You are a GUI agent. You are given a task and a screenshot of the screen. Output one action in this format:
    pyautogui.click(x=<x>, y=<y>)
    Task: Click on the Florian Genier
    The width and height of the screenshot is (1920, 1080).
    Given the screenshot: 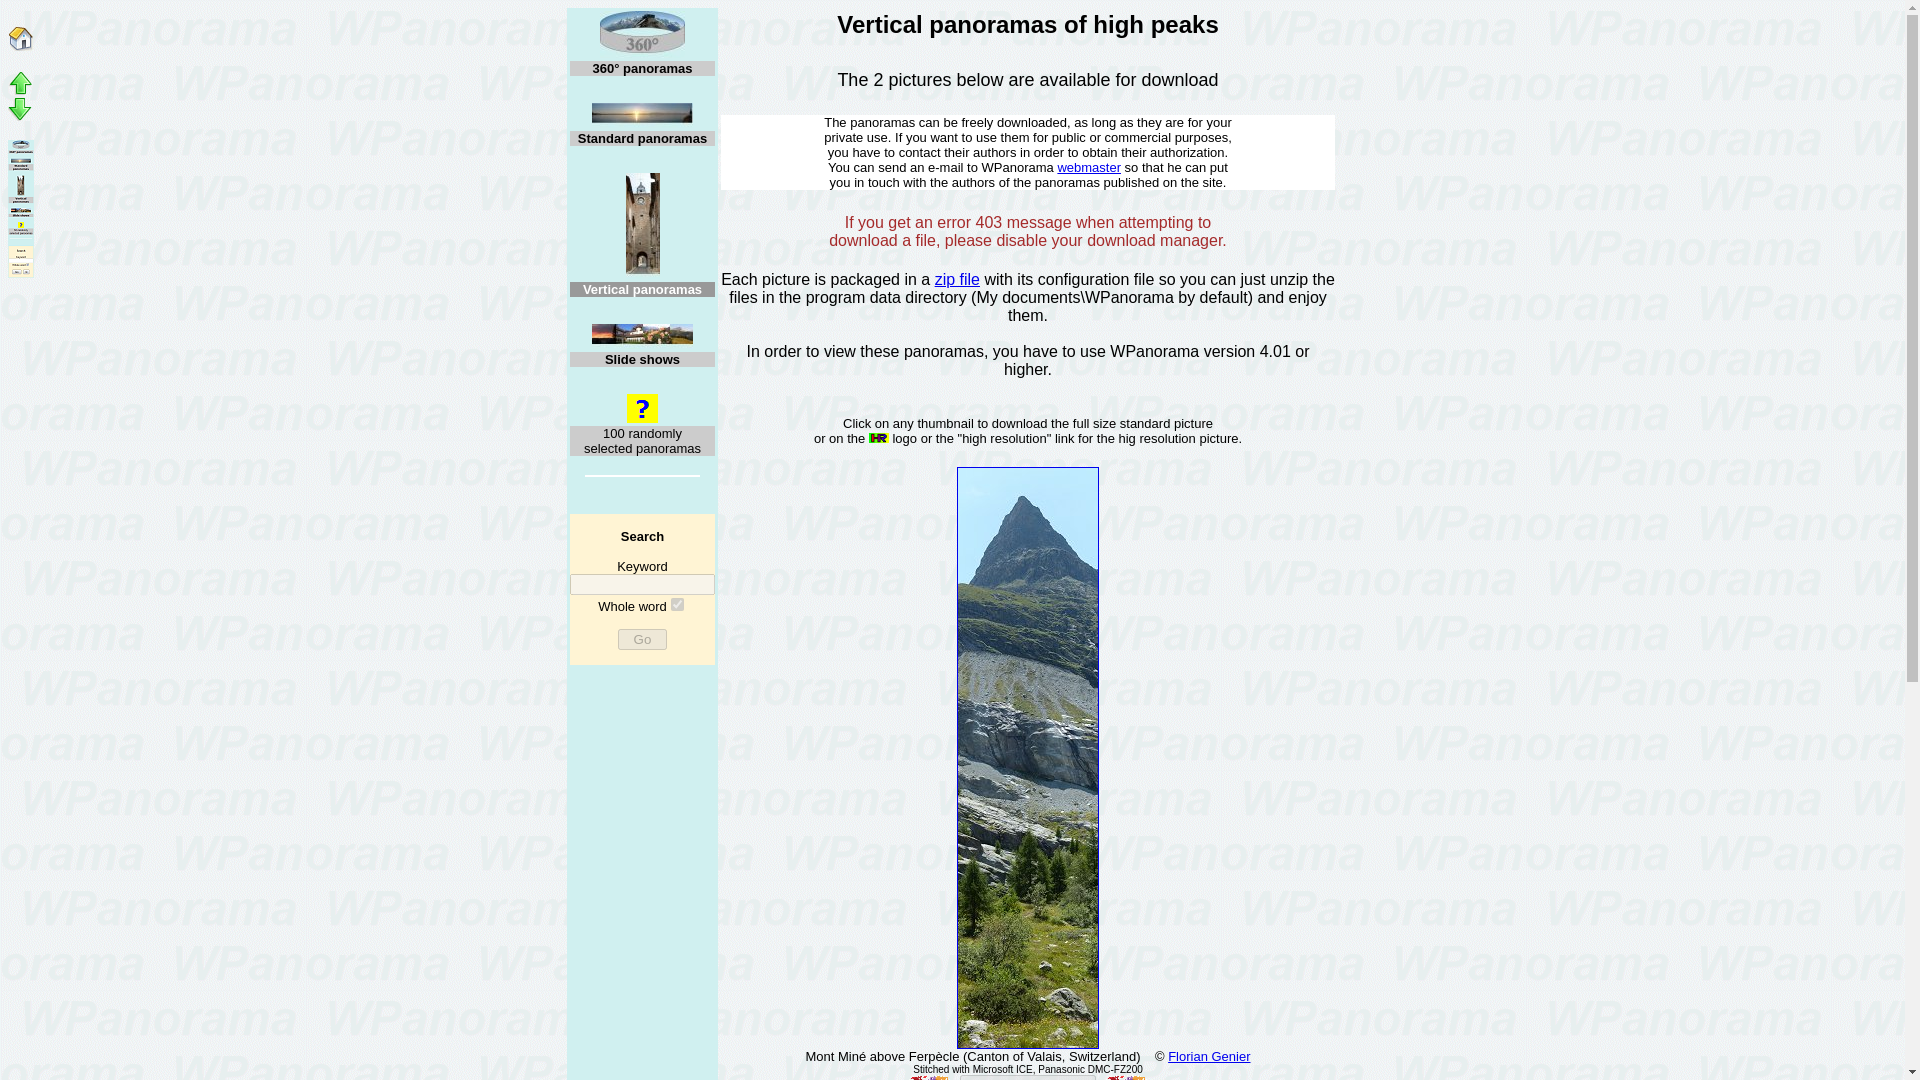 What is the action you would take?
    pyautogui.click(x=1208, y=1056)
    